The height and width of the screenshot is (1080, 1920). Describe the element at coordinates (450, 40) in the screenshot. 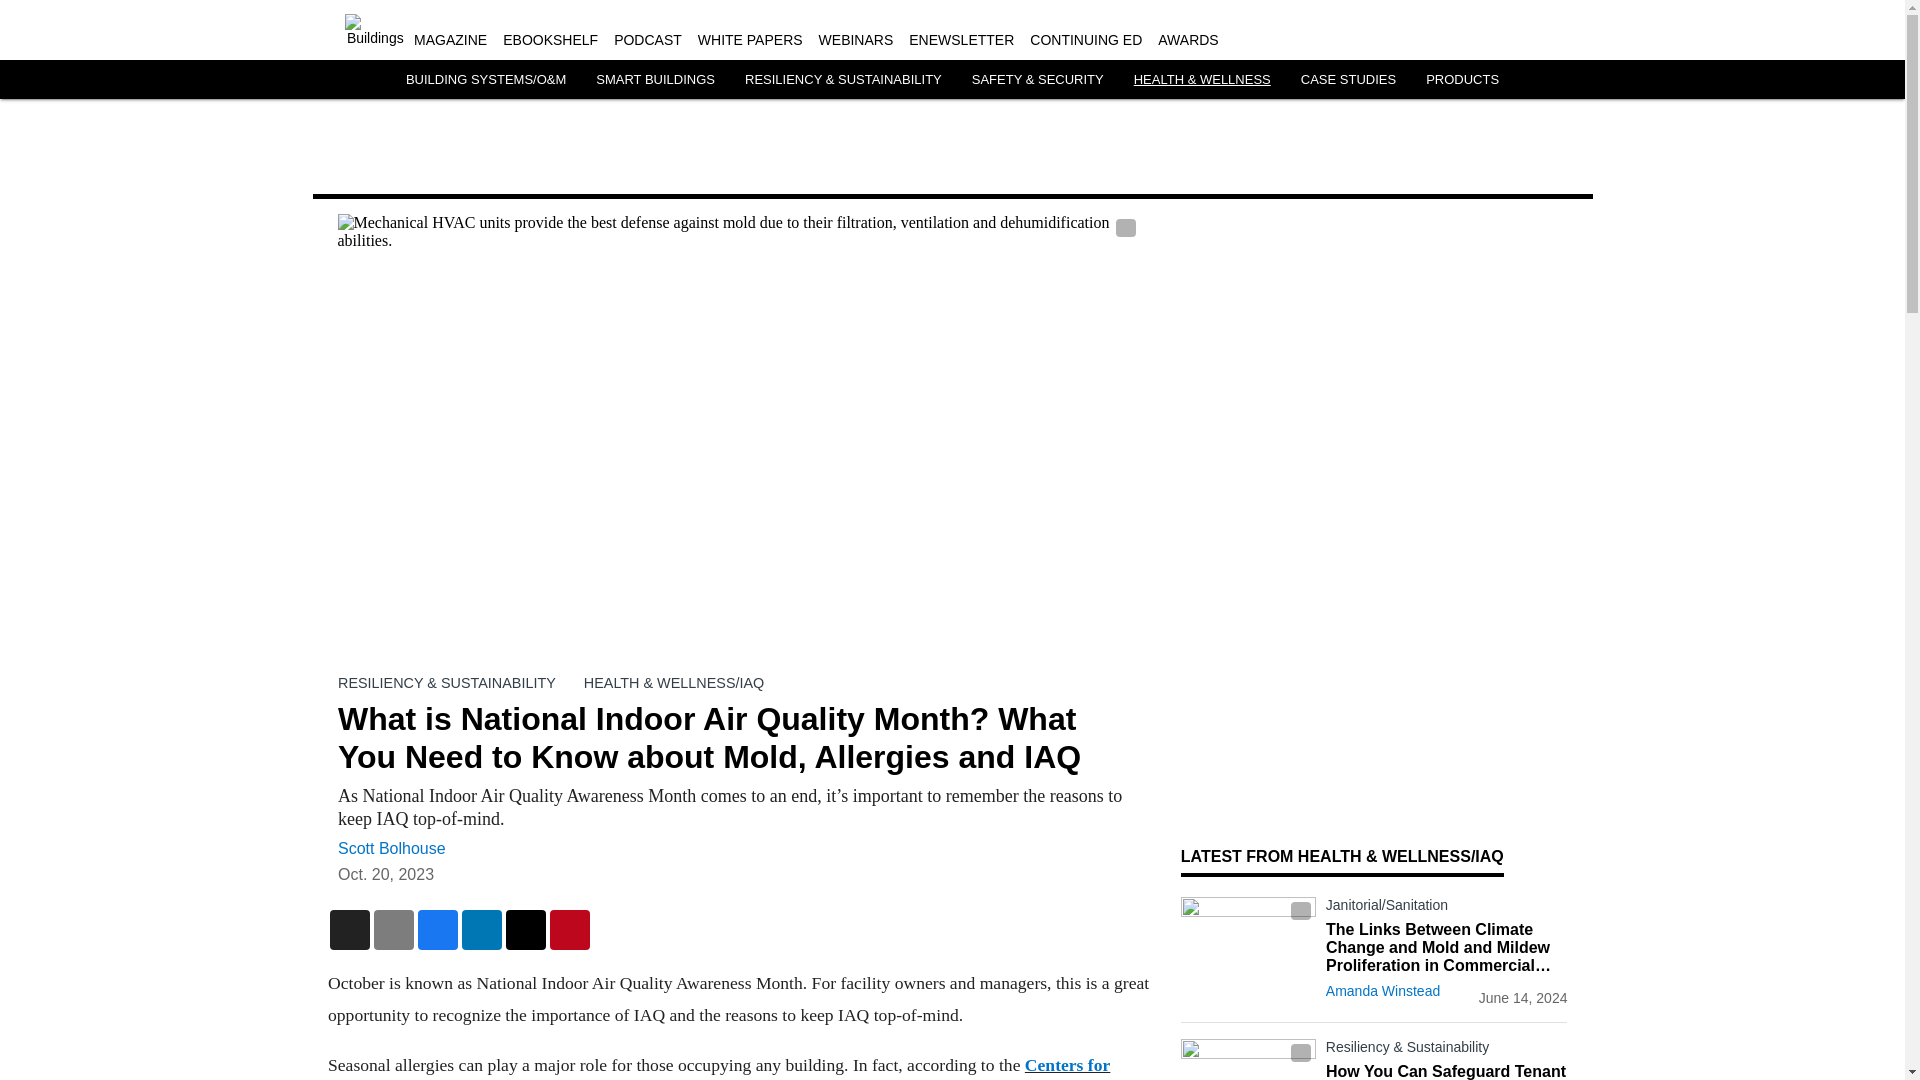

I see `MAGAZINE` at that location.